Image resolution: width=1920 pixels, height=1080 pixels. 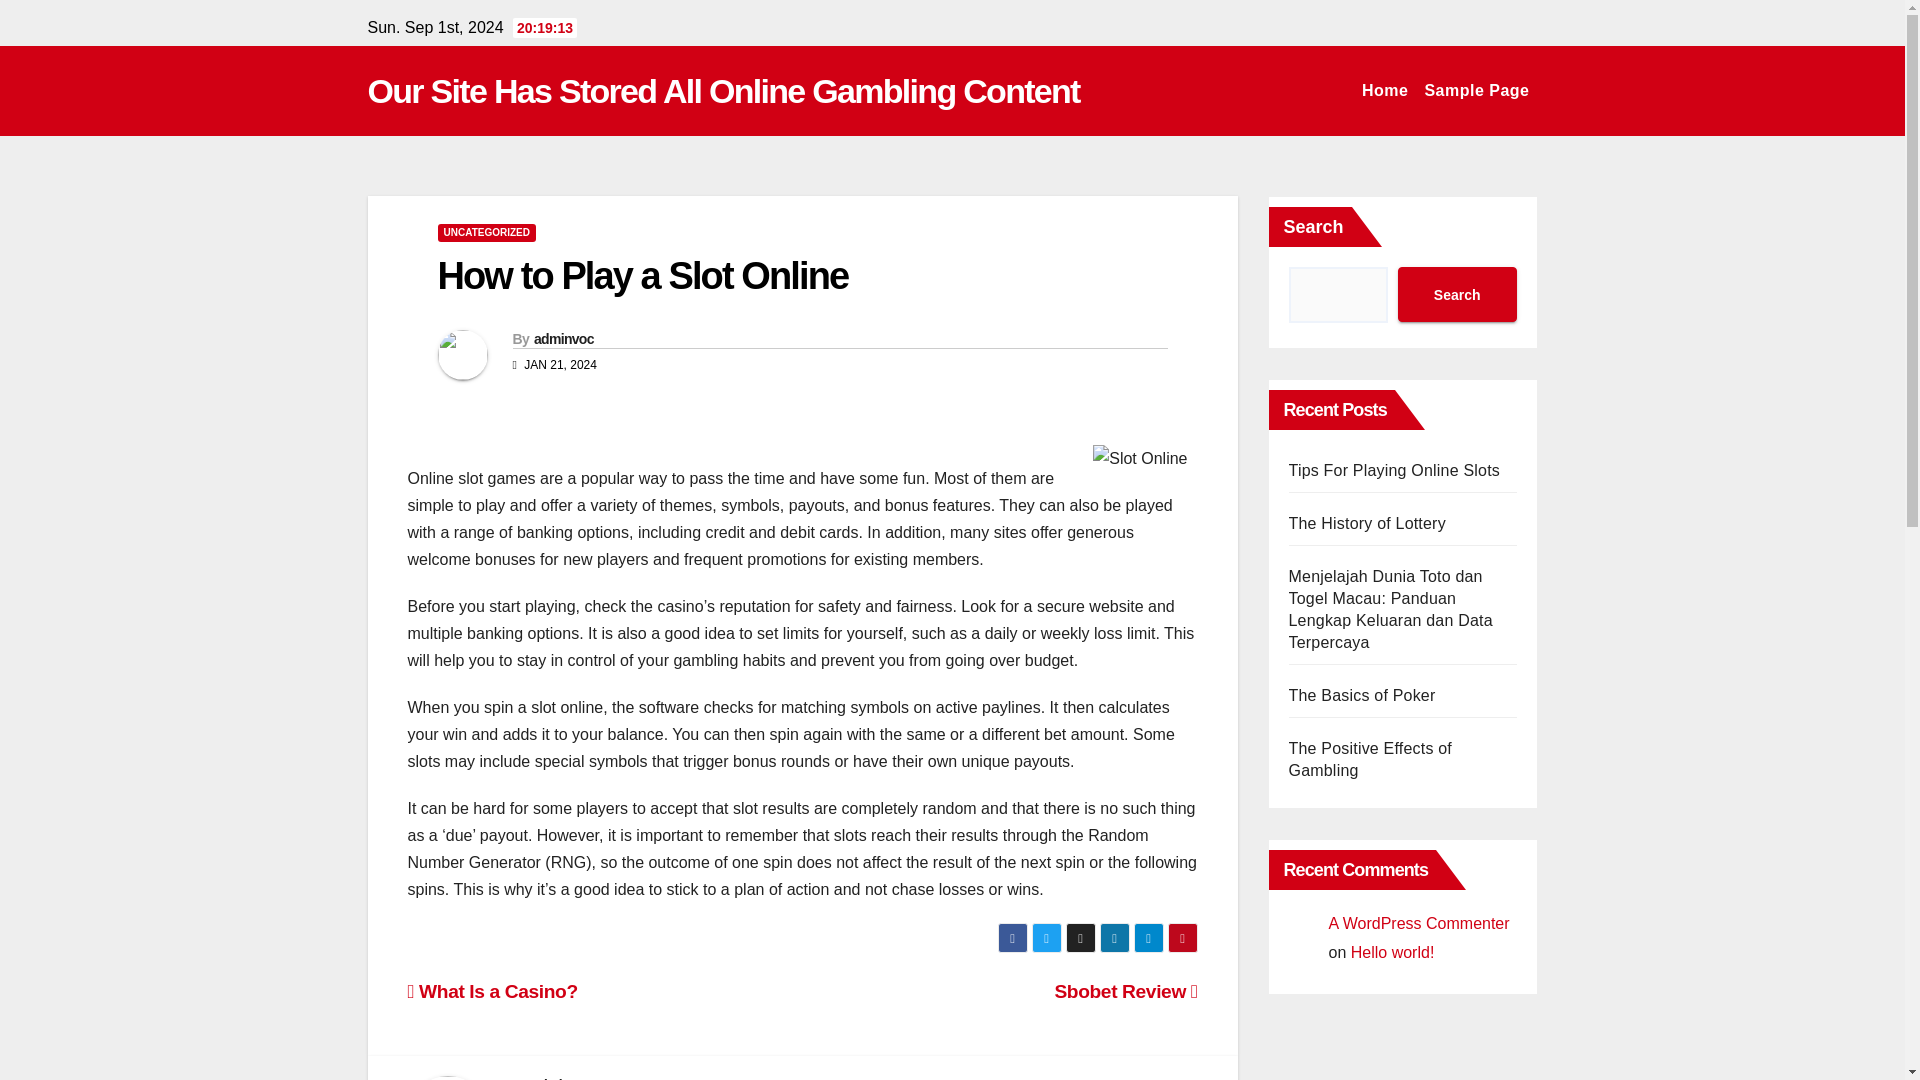 What do you see at coordinates (642, 276) in the screenshot?
I see `How to Play a Slot Online` at bounding box center [642, 276].